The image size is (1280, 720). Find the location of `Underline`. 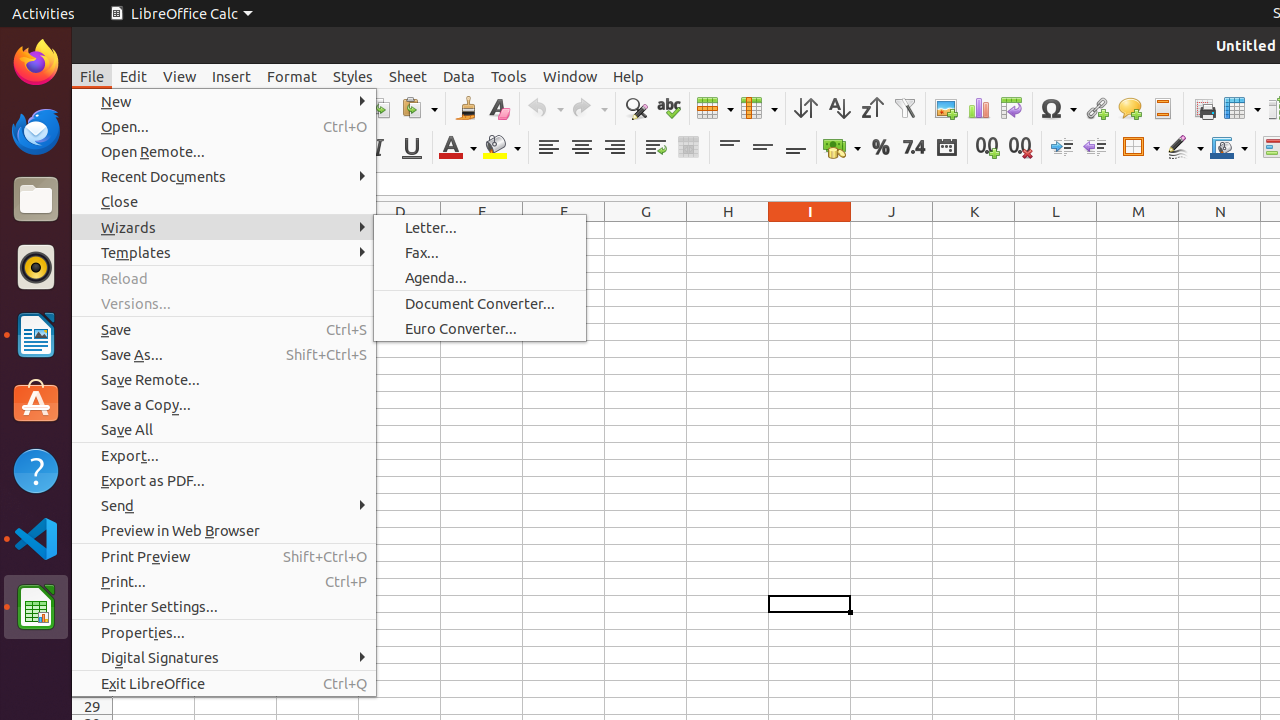

Underline is located at coordinates (412, 148).